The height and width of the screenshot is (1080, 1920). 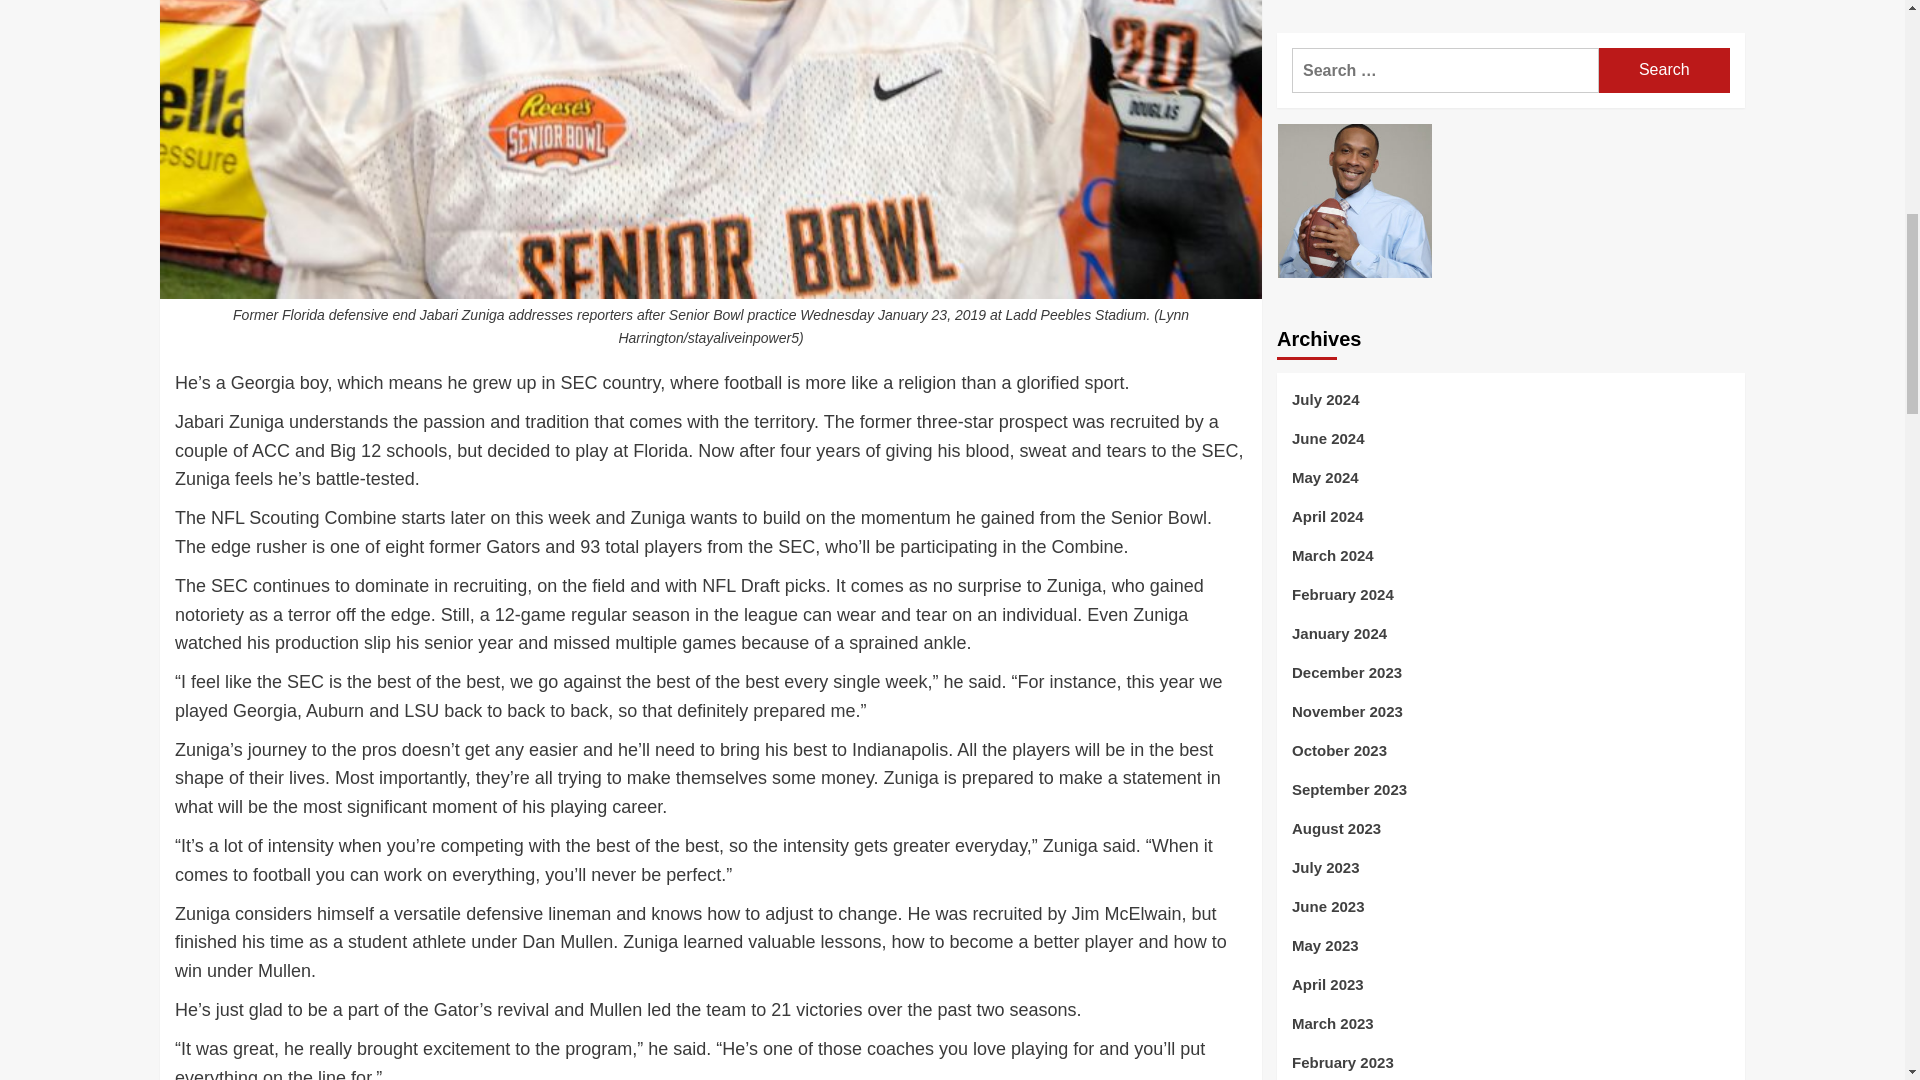 I want to click on Search, so click(x=1664, y=70).